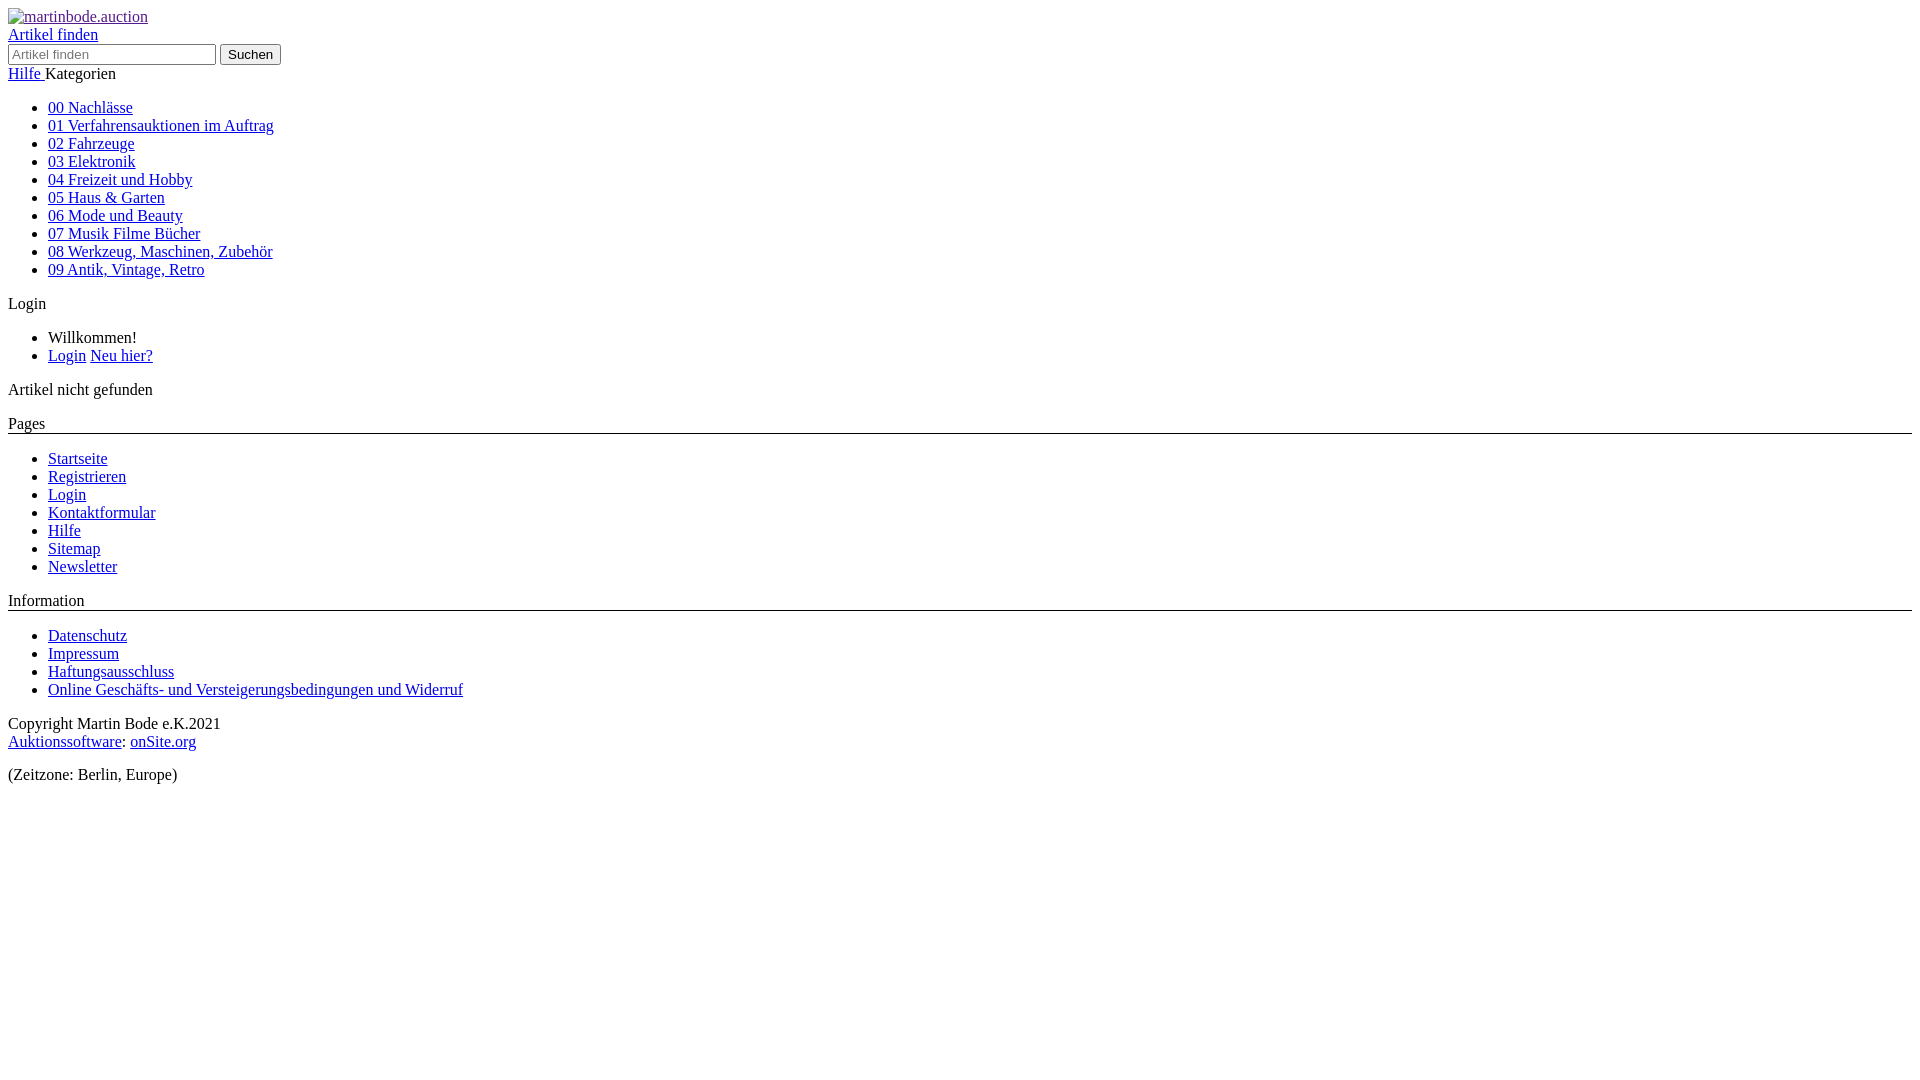 Image resolution: width=1920 pixels, height=1080 pixels. What do you see at coordinates (67, 494) in the screenshot?
I see `Login` at bounding box center [67, 494].